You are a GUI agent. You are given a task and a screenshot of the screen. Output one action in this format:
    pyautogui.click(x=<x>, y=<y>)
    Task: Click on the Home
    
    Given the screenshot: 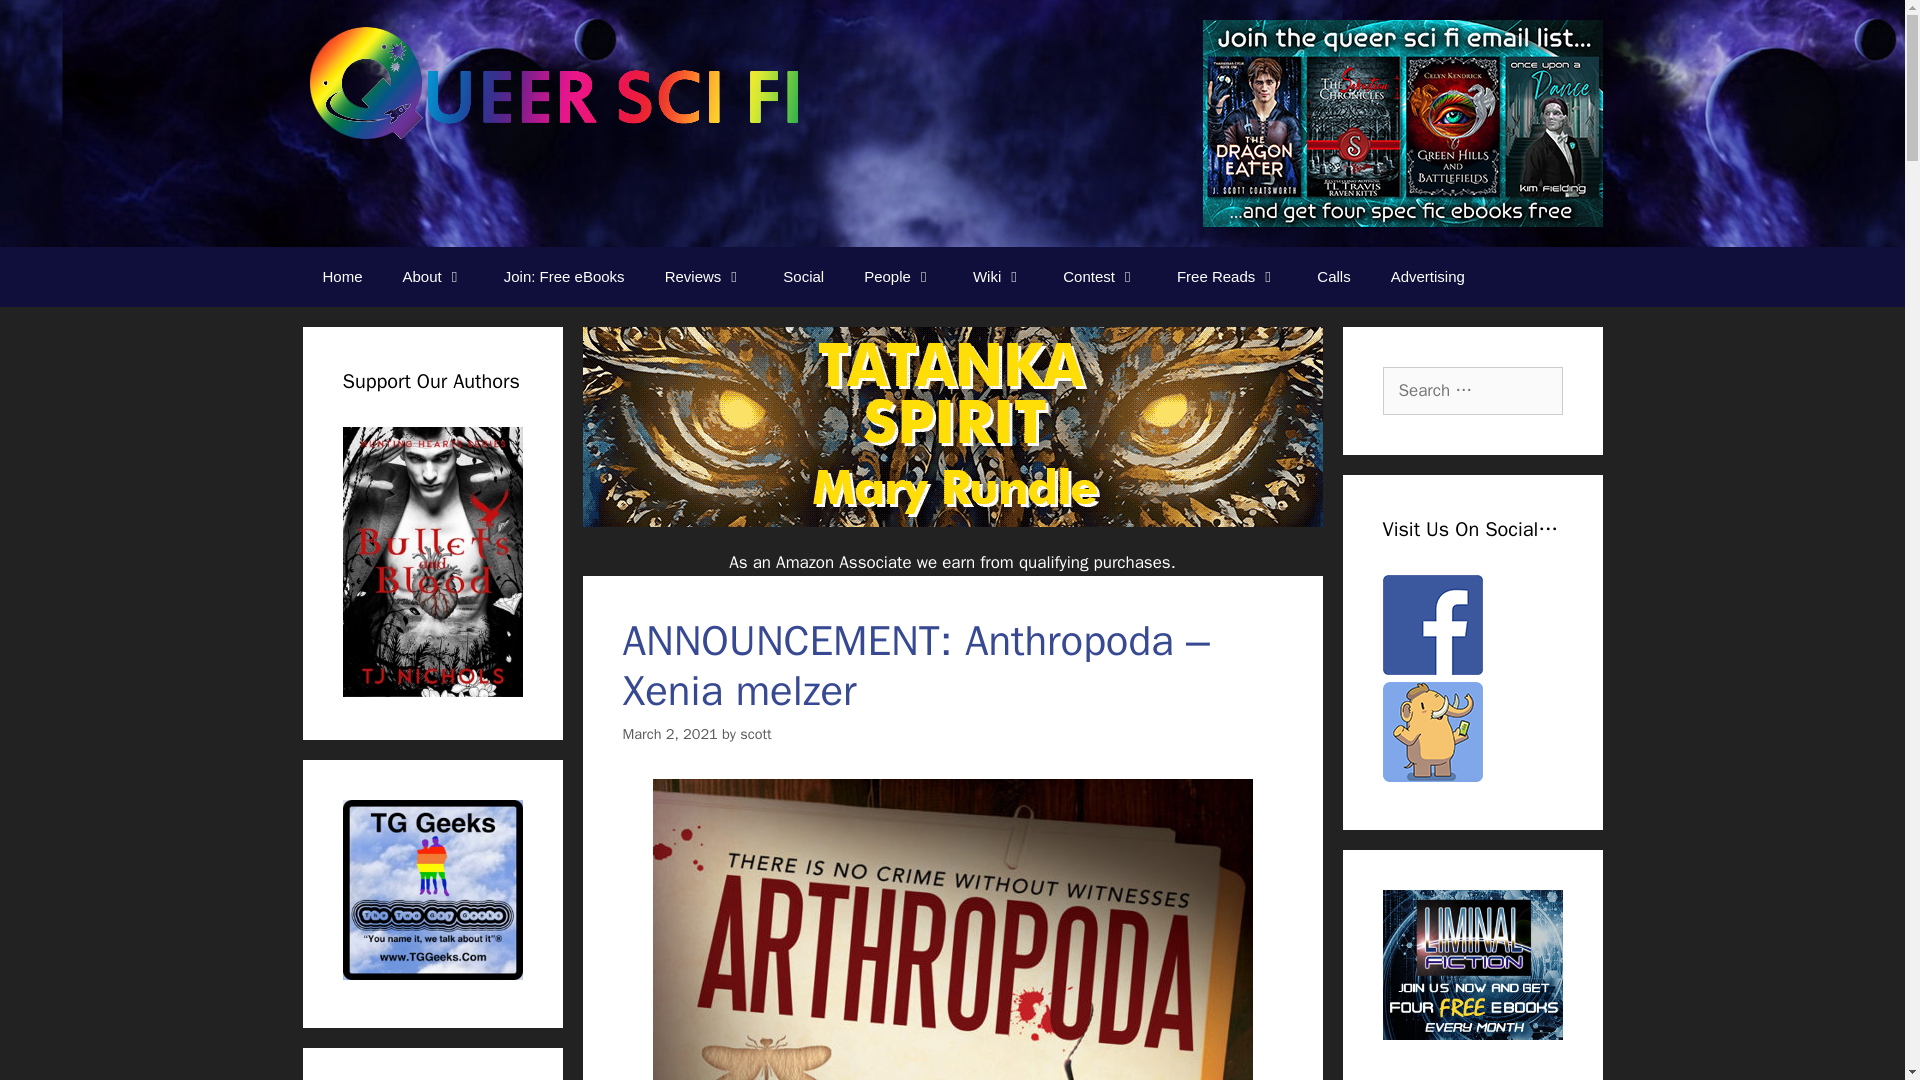 What is the action you would take?
    pyautogui.click(x=342, y=276)
    